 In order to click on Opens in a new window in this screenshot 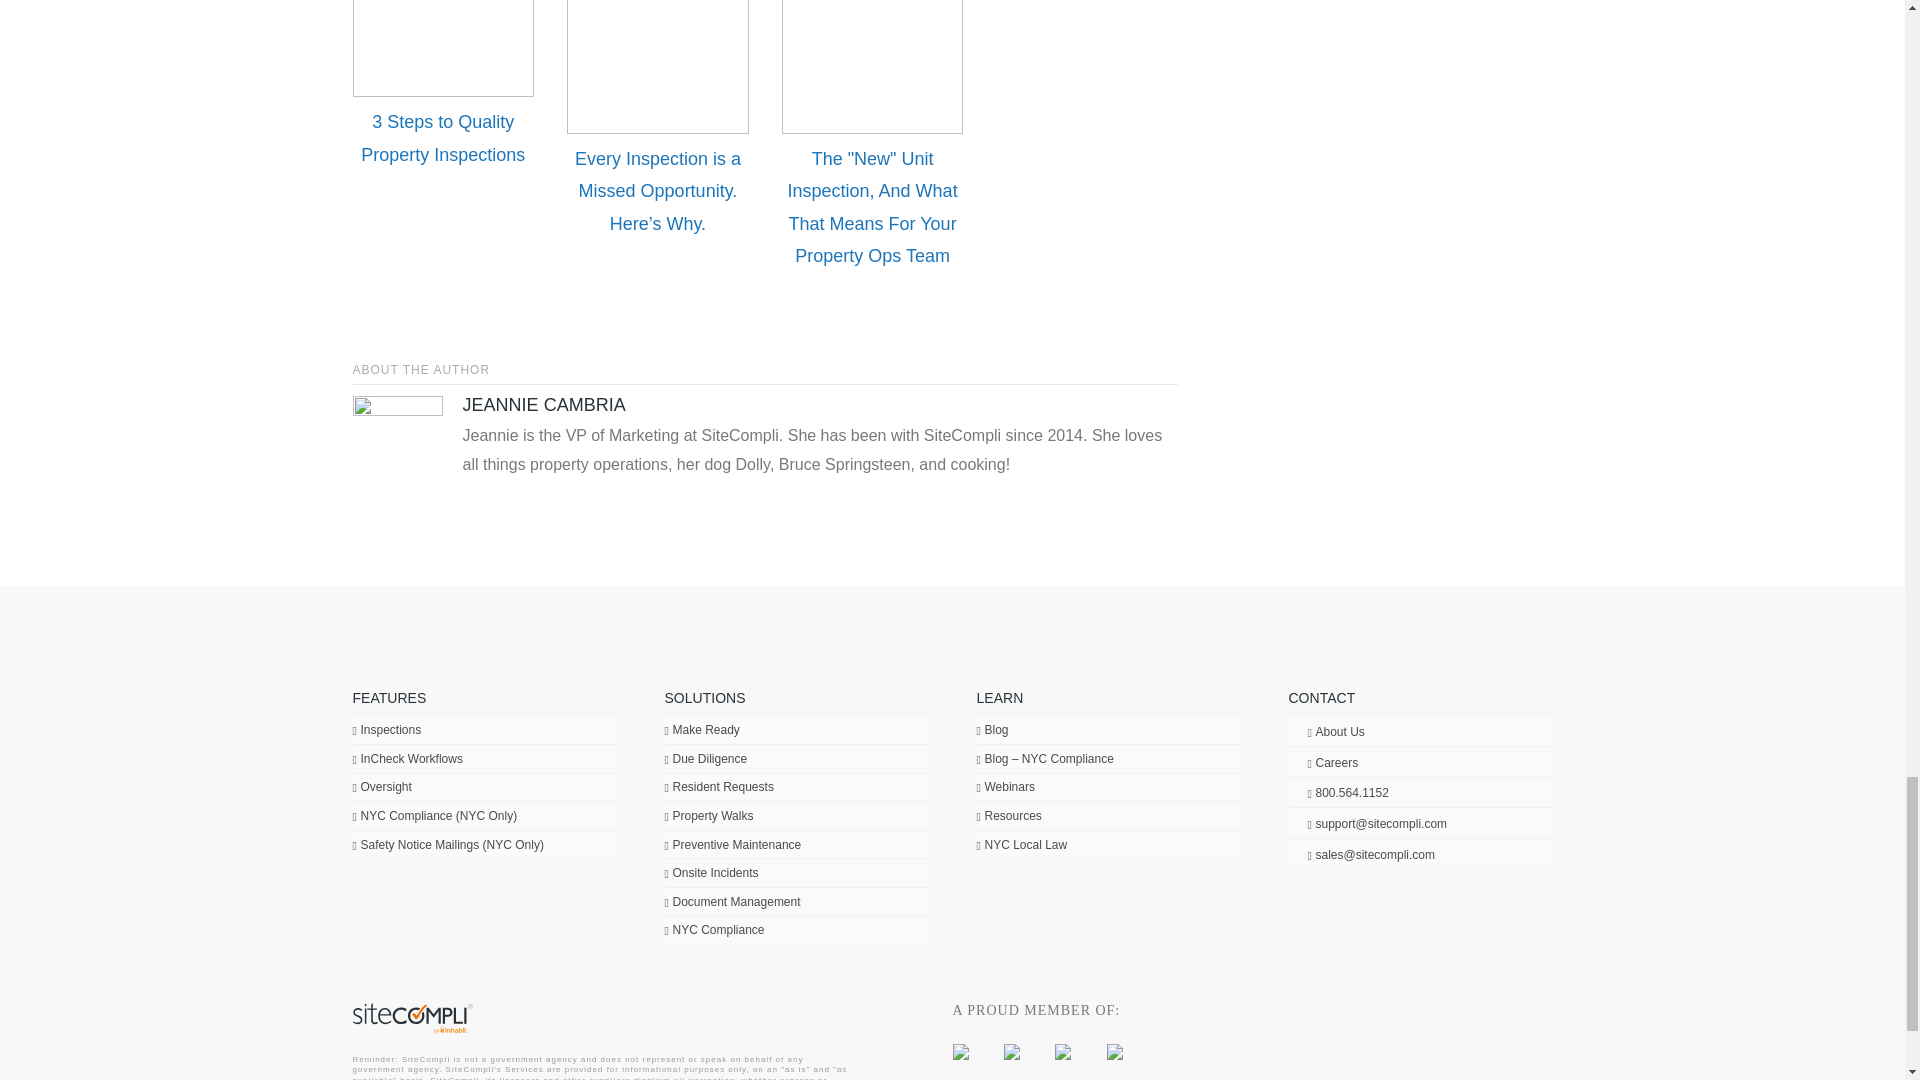, I will do `click(960, 1050)`.